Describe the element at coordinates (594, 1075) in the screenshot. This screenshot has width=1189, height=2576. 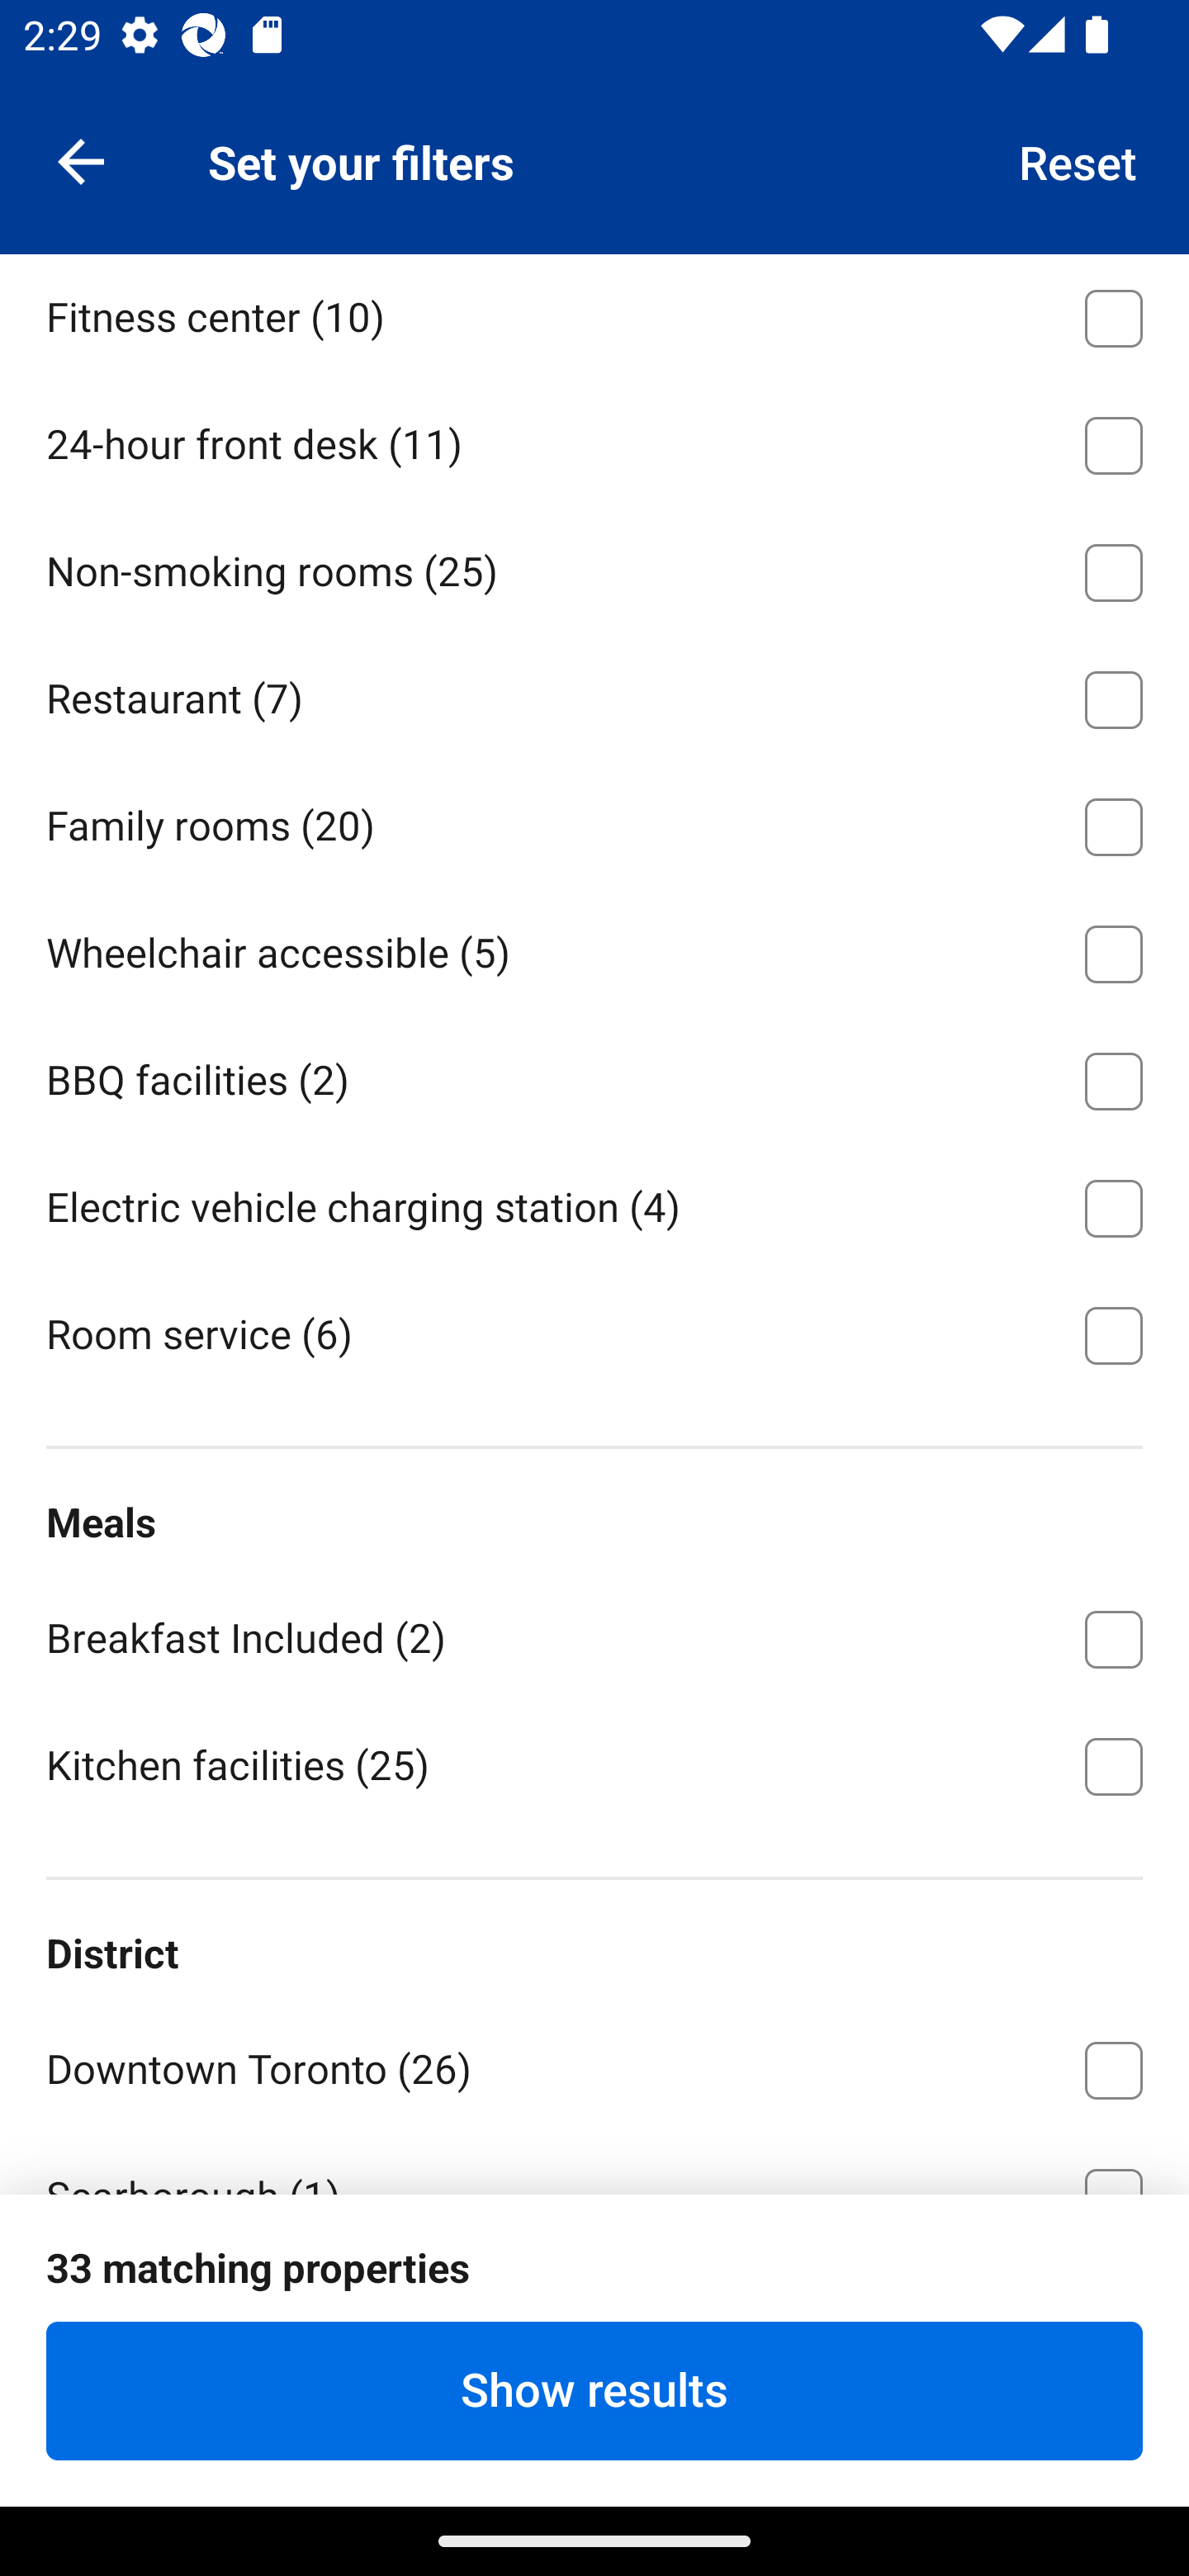
I see `BBQ facilities ⁦(2)` at that location.